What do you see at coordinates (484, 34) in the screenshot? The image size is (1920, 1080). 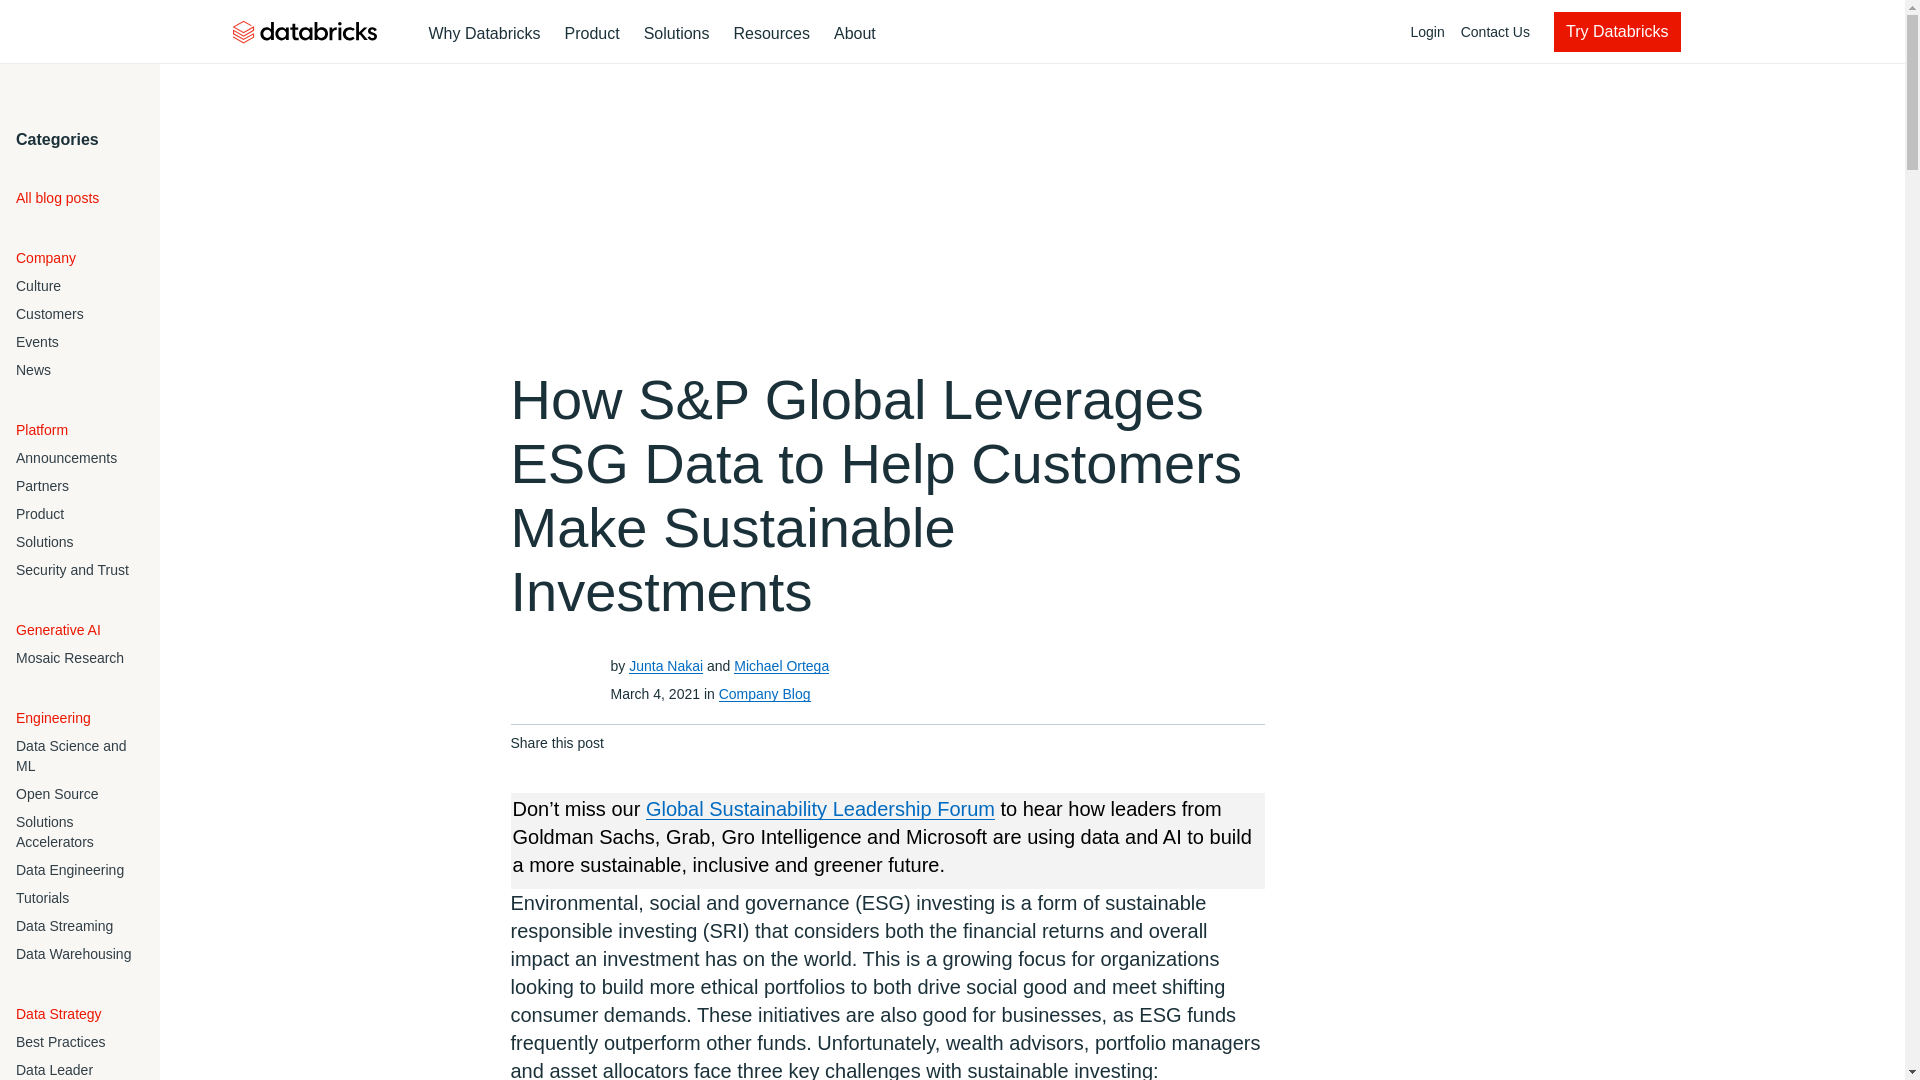 I see `Product` at bounding box center [484, 34].